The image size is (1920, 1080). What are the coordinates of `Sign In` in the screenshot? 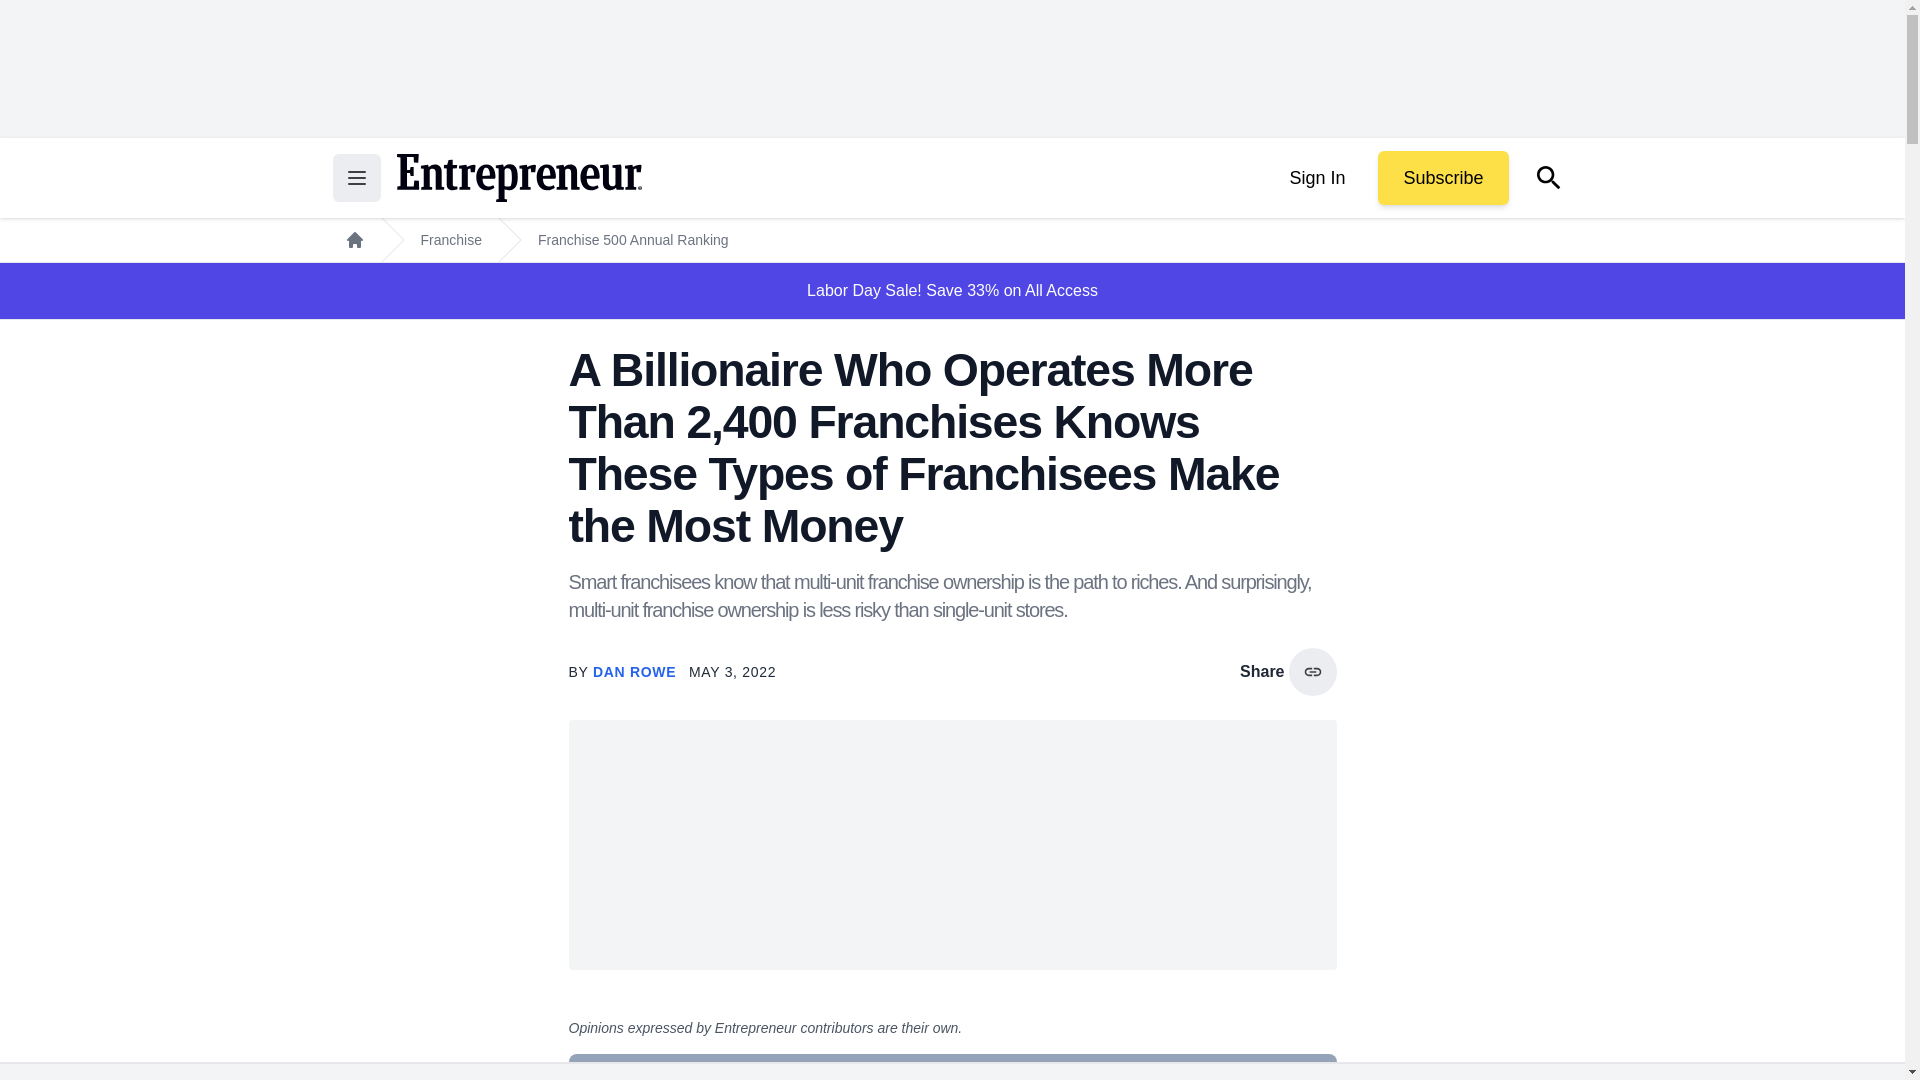 It's located at (1316, 178).